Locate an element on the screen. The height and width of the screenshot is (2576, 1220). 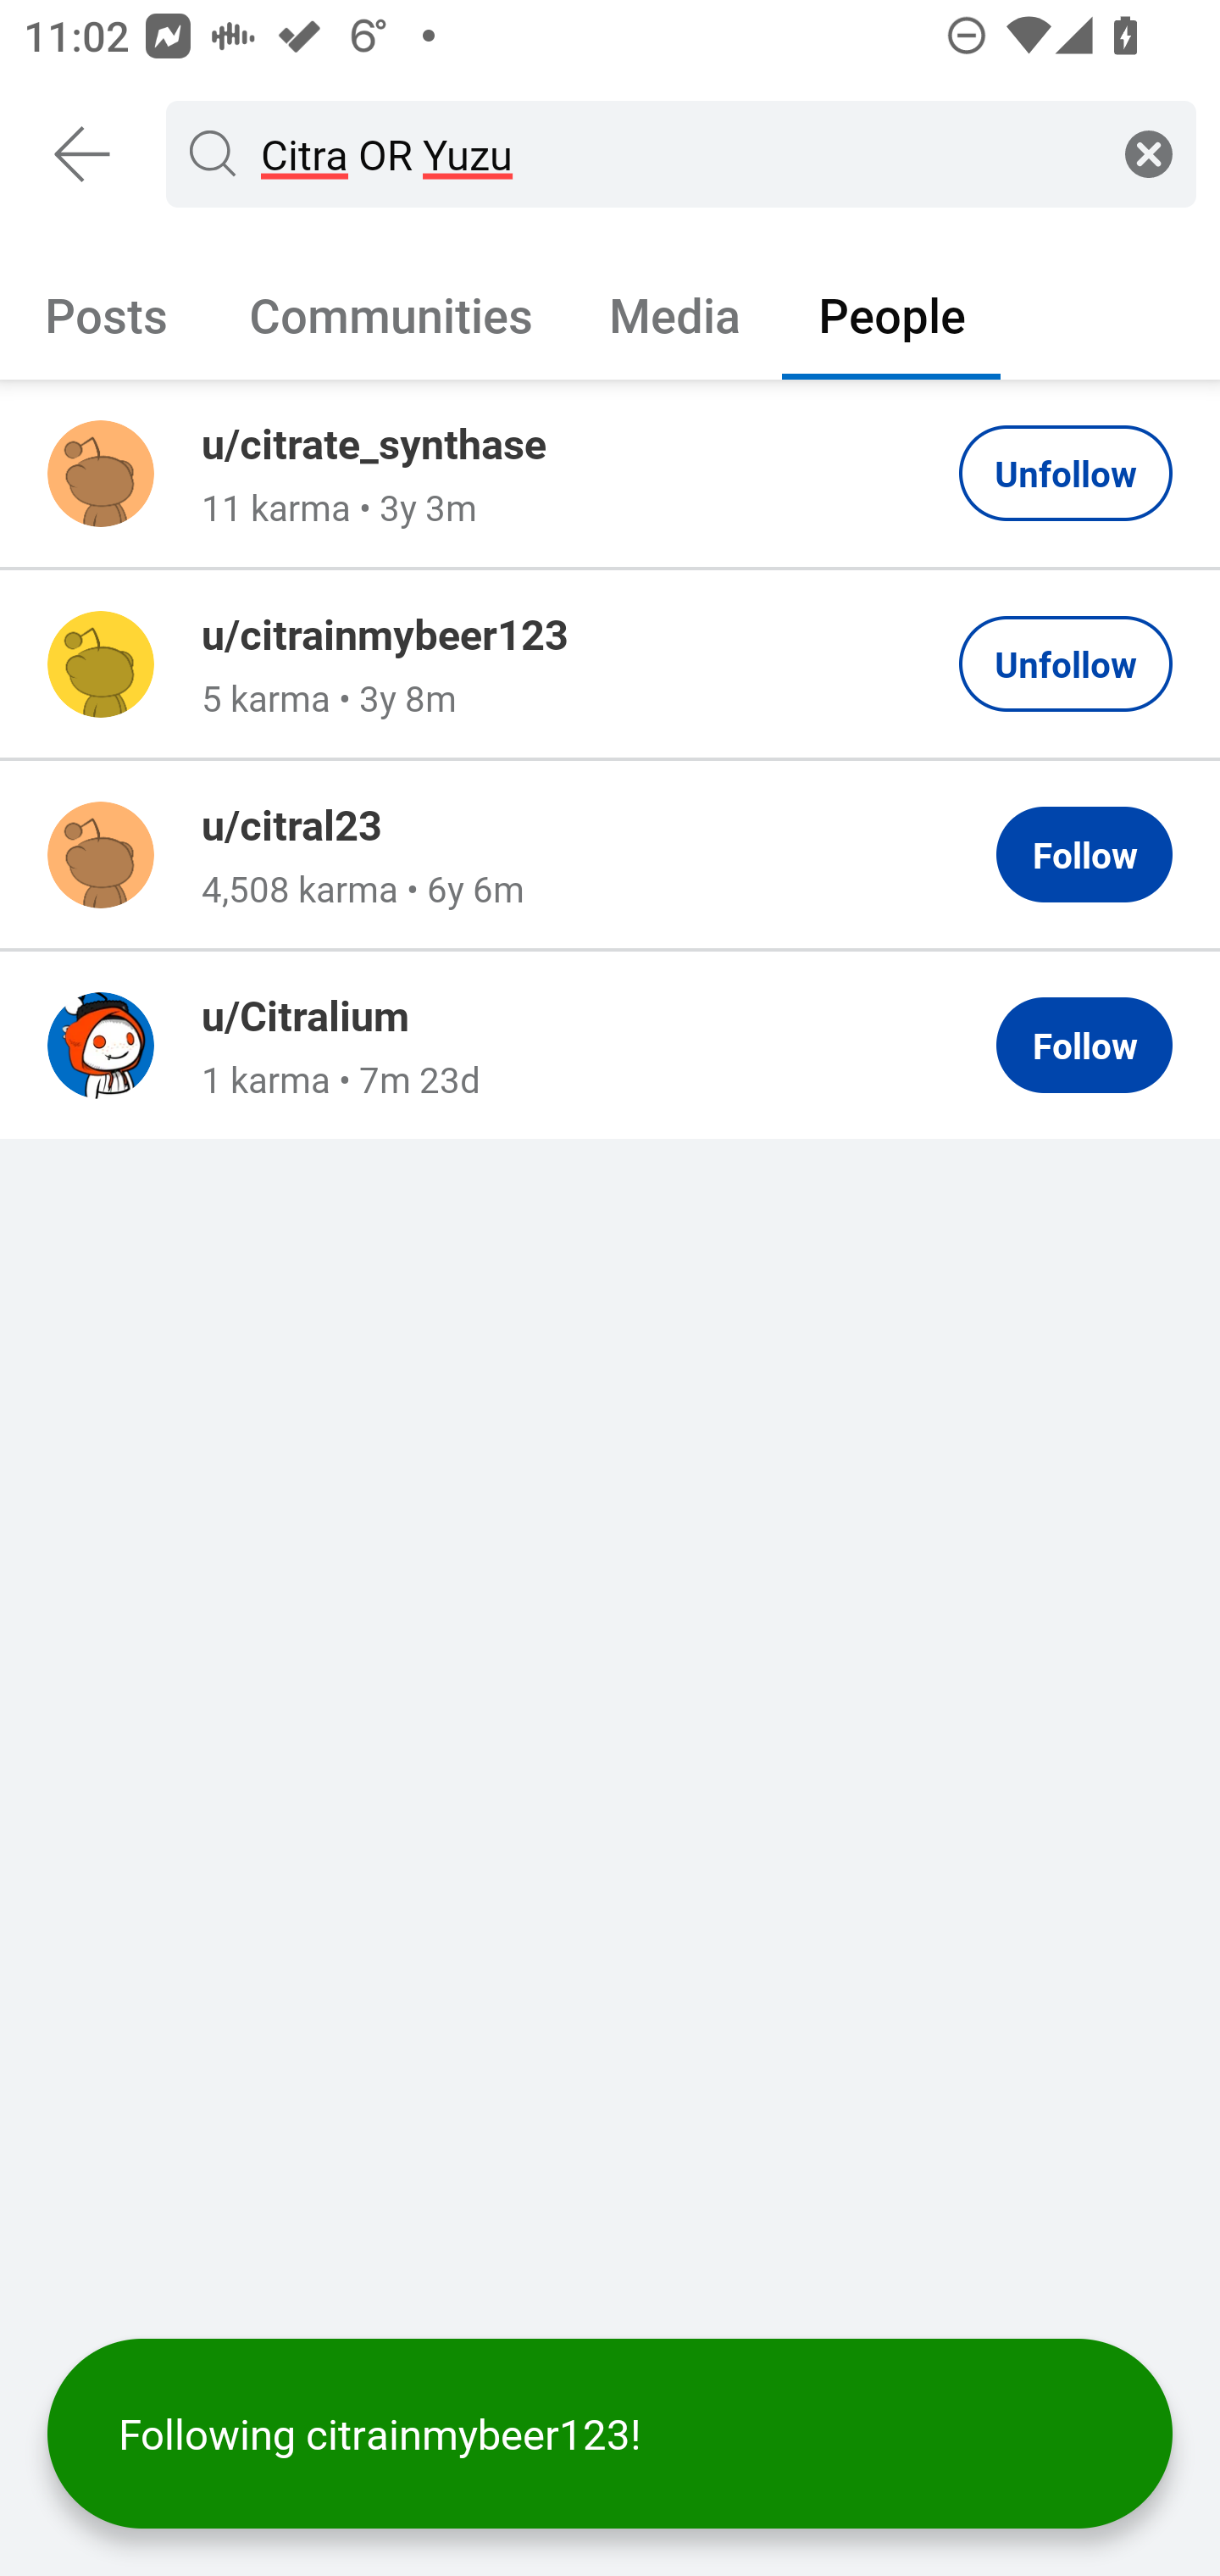
Citra OR Yuzu is located at coordinates (674, 153).